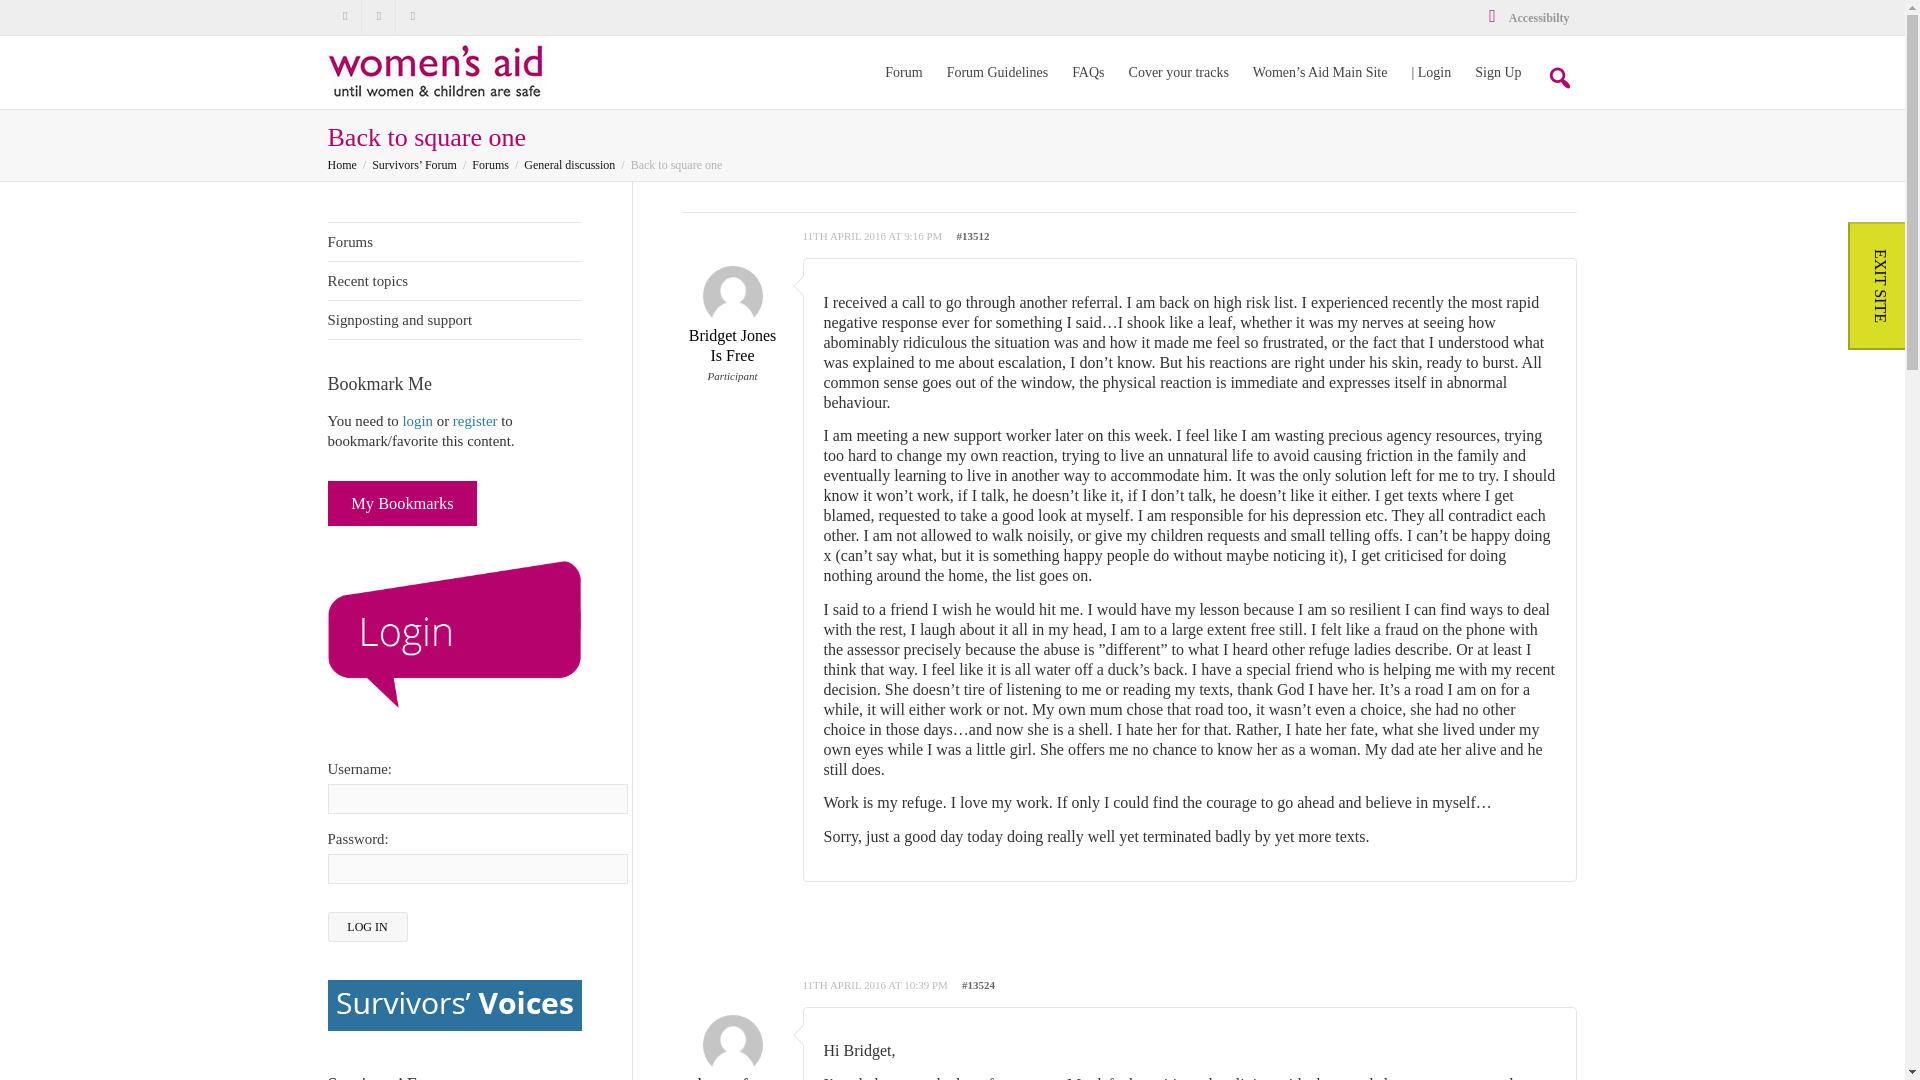  What do you see at coordinates (342, 164) in the screenshot?
I see `Home` at bounding box center [342, 164].